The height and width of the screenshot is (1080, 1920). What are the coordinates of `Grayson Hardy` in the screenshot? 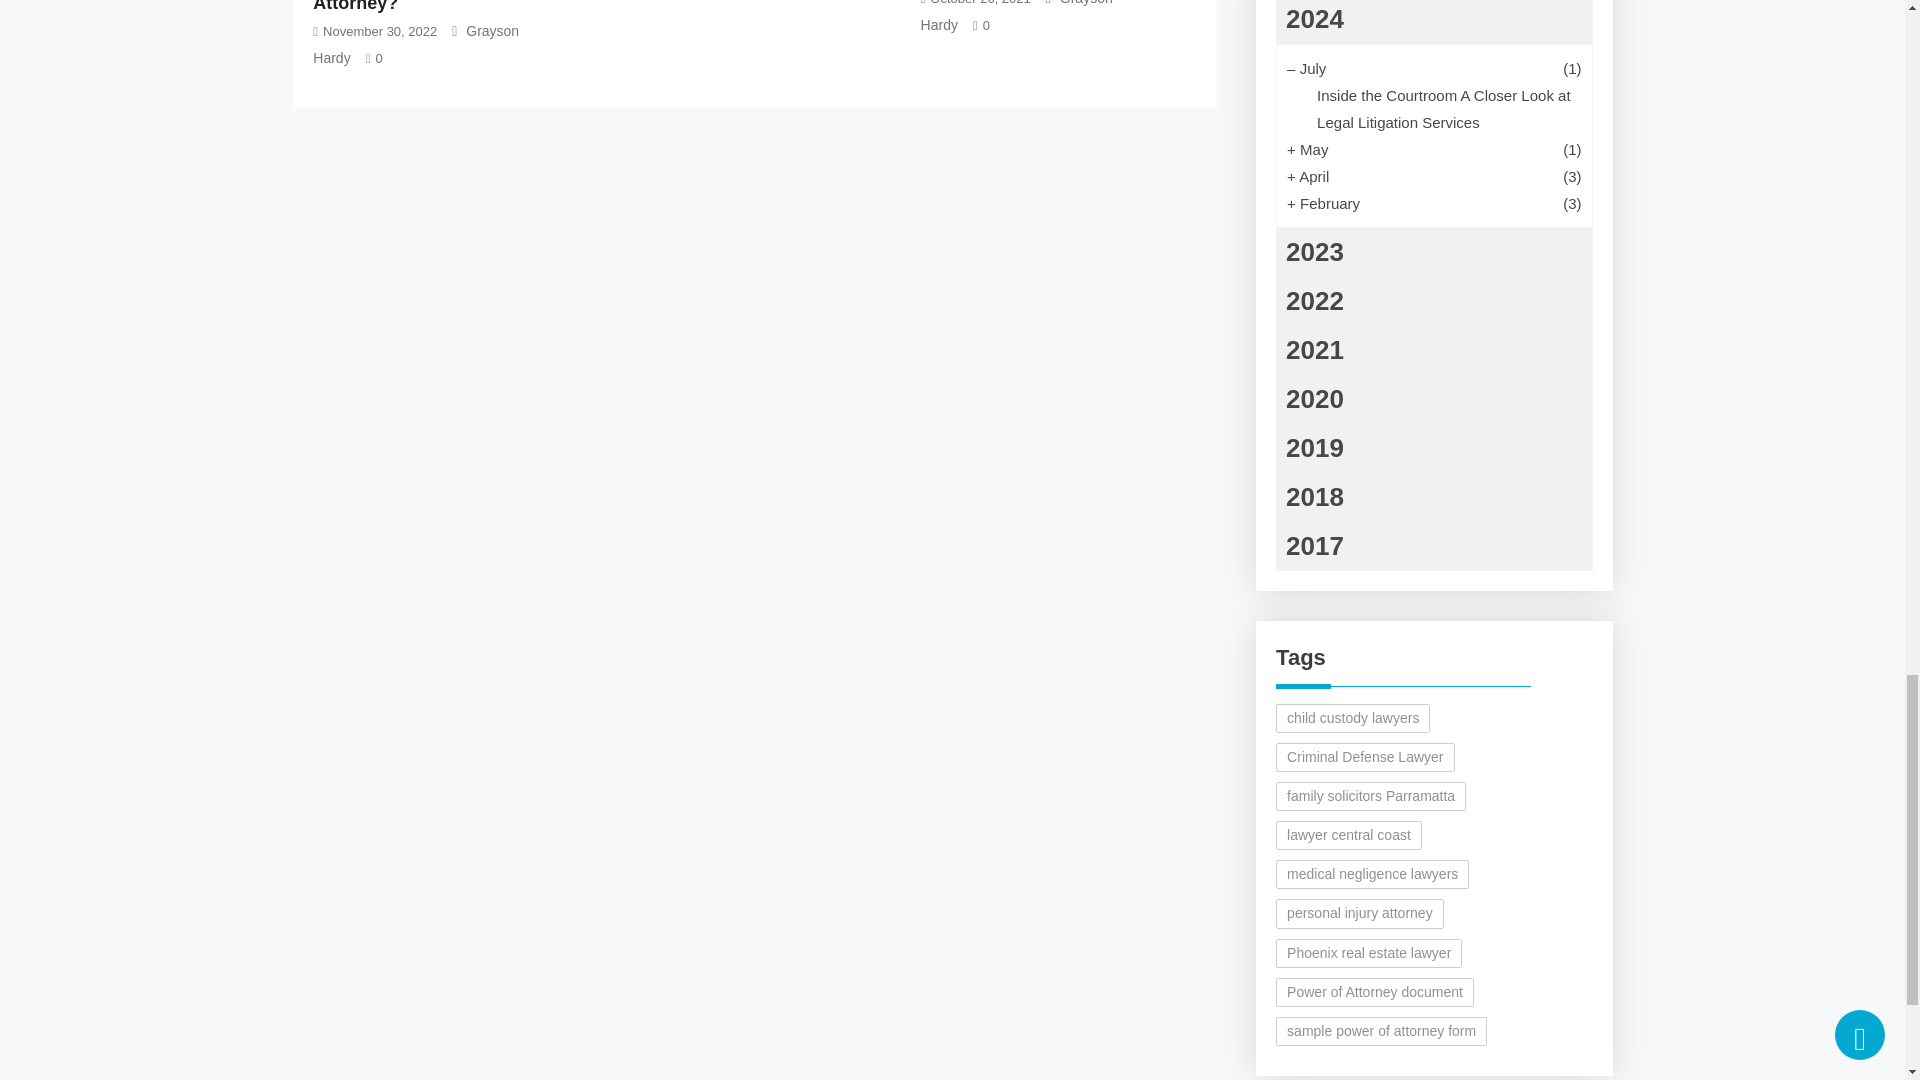 It's located at (415, 44).